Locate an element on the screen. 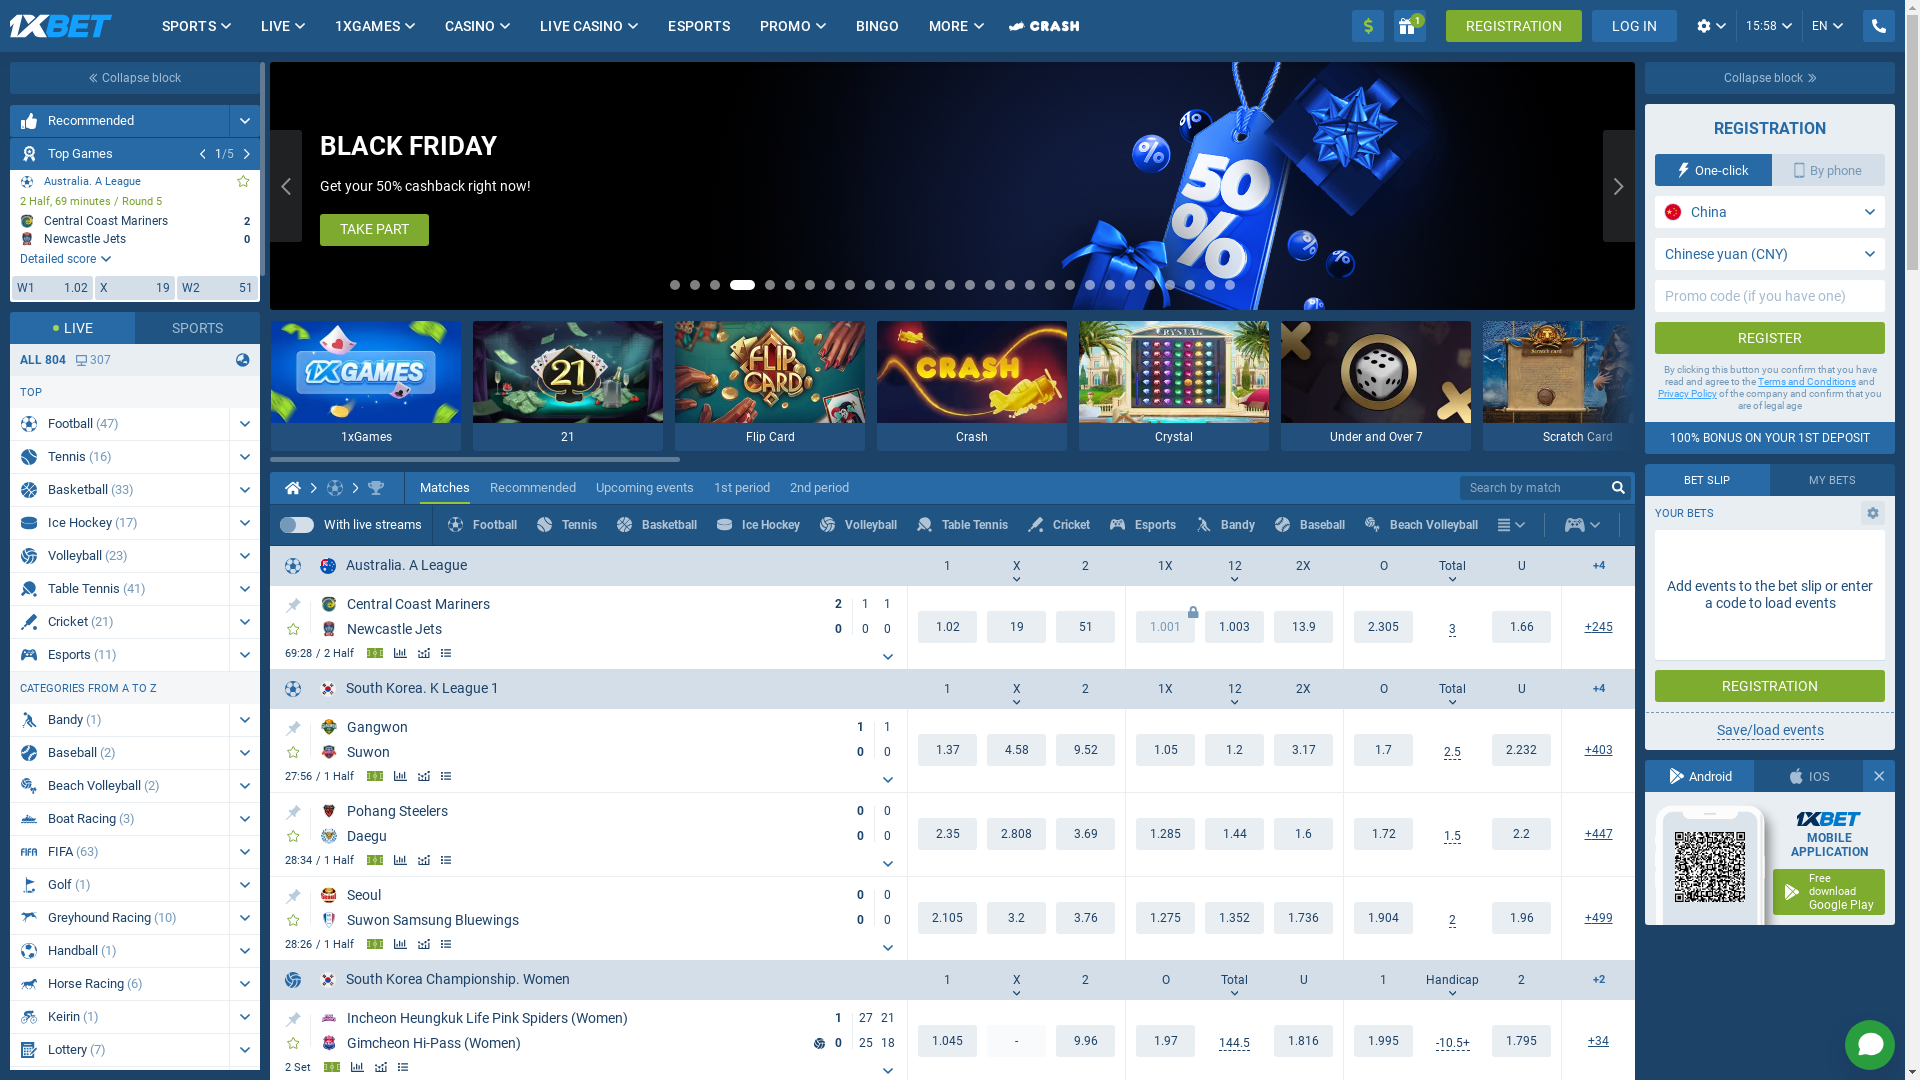 This screenshot has height=1080, width=1920. 21 is located at coordinates (568, 386).